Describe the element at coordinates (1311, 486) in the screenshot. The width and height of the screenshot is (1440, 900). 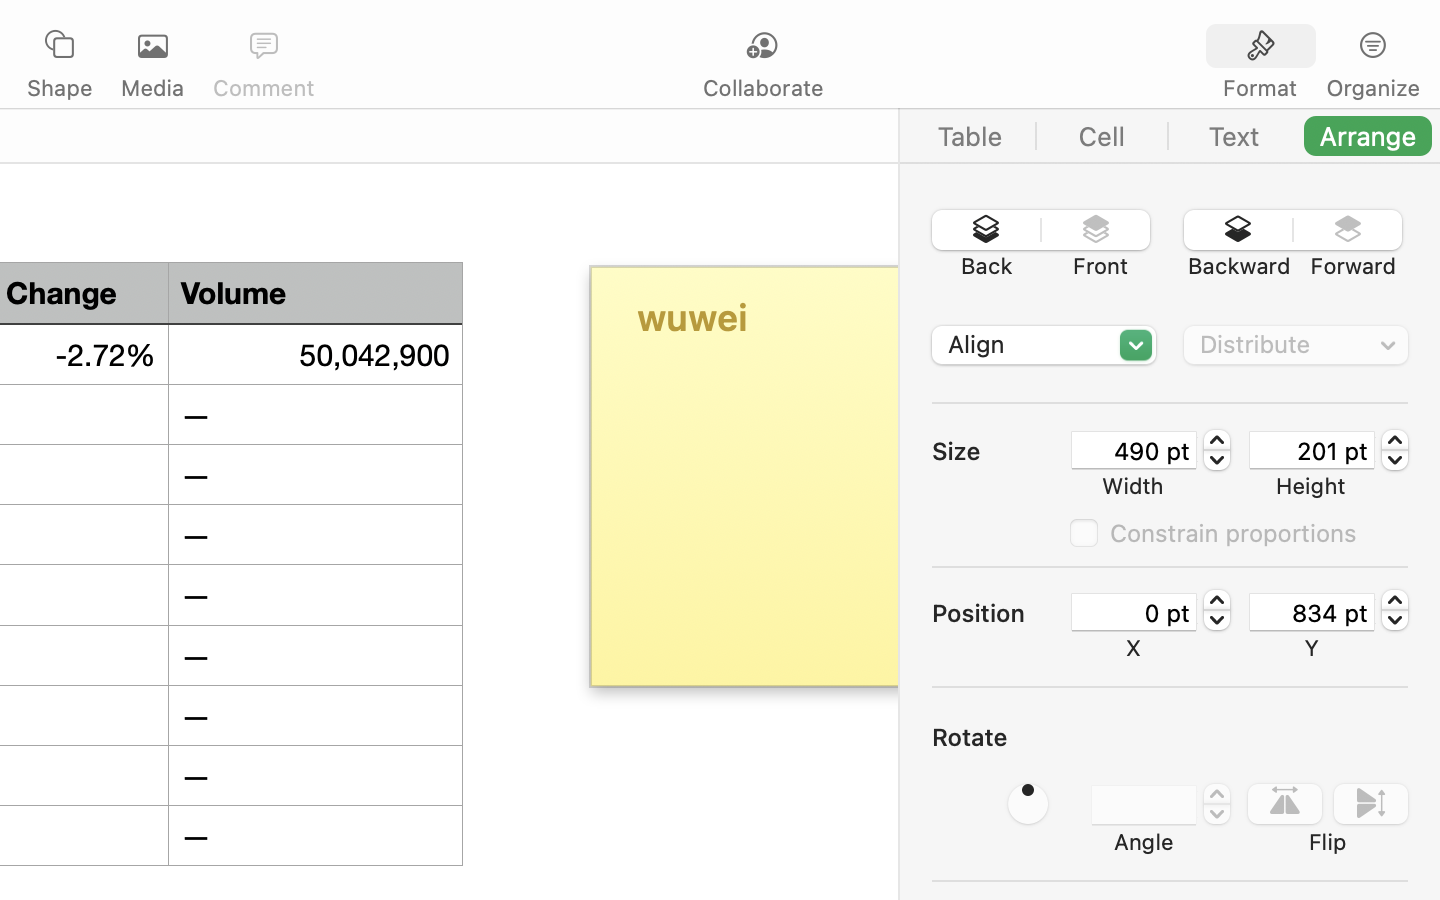
I see `Height` at that location.